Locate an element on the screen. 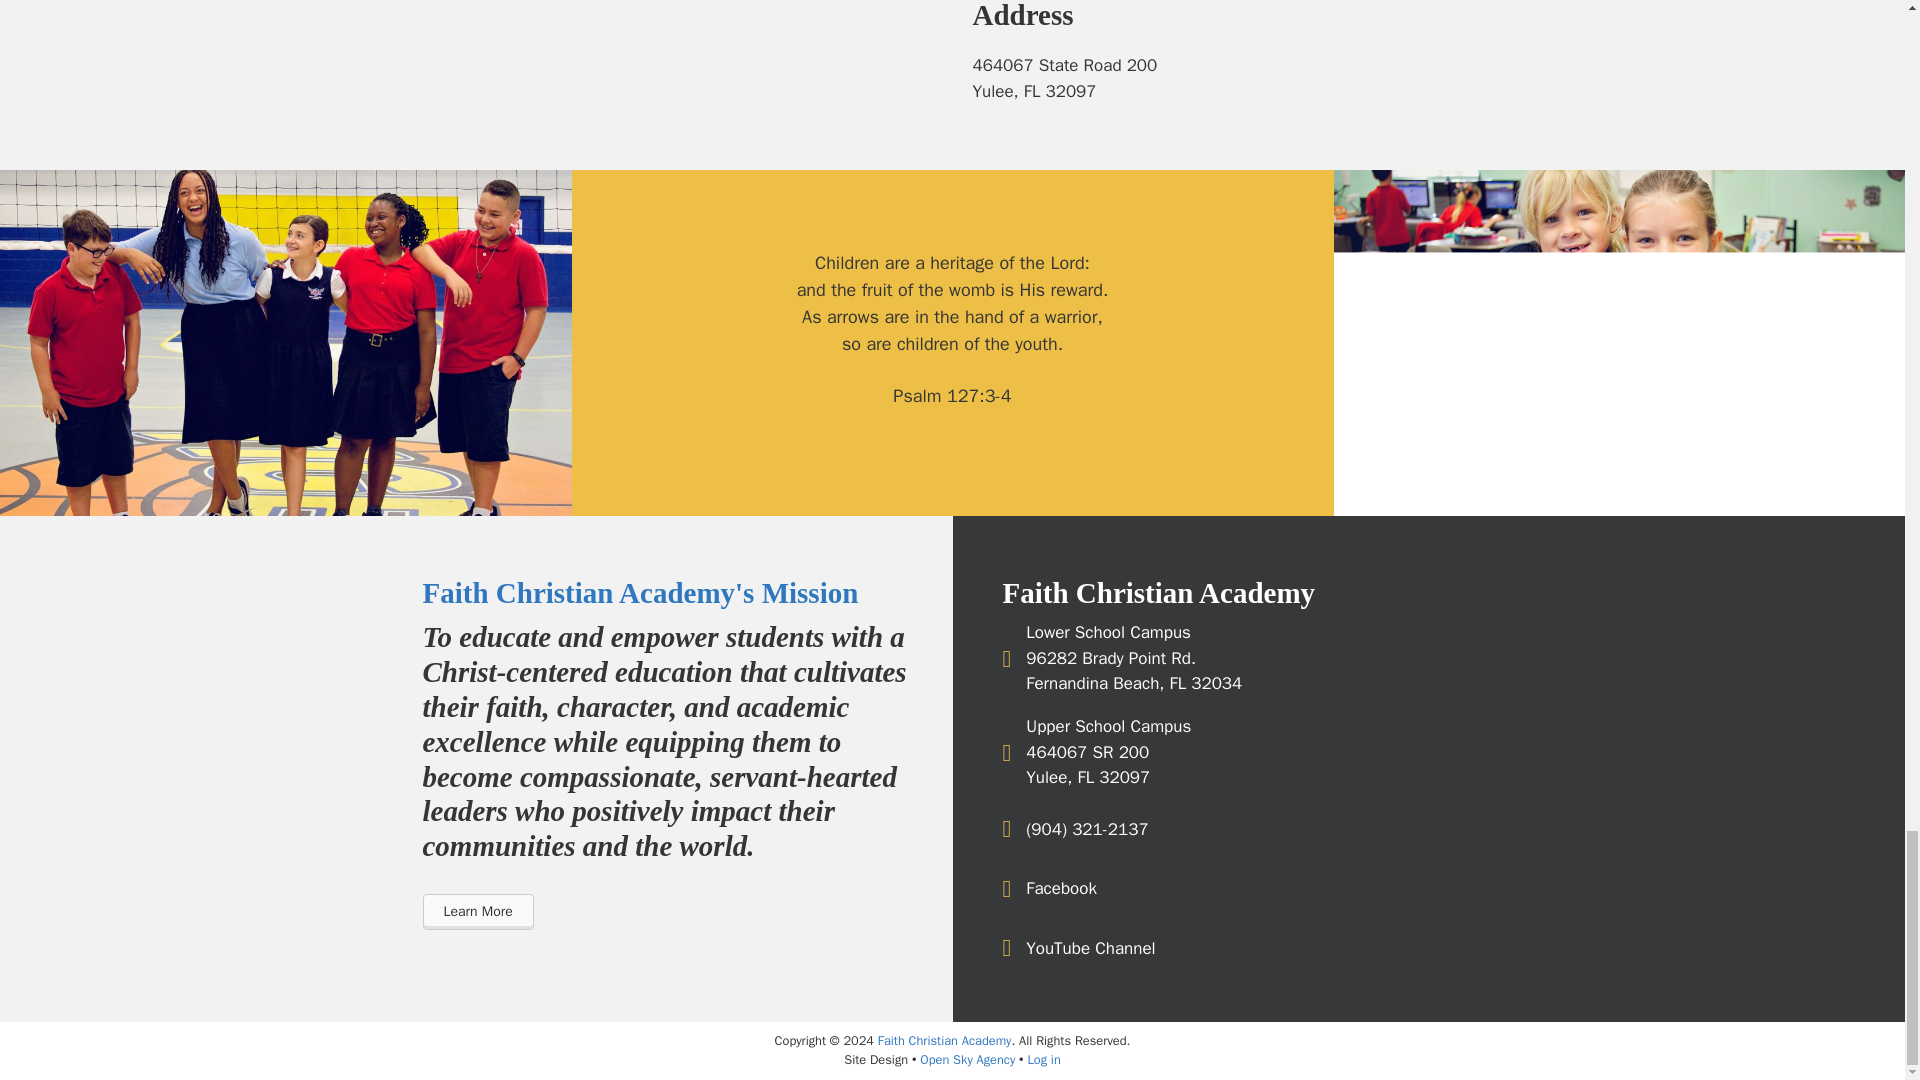 This screenshot has width=1920, height=1080. Facebook is located at coordinates (1060, 888).